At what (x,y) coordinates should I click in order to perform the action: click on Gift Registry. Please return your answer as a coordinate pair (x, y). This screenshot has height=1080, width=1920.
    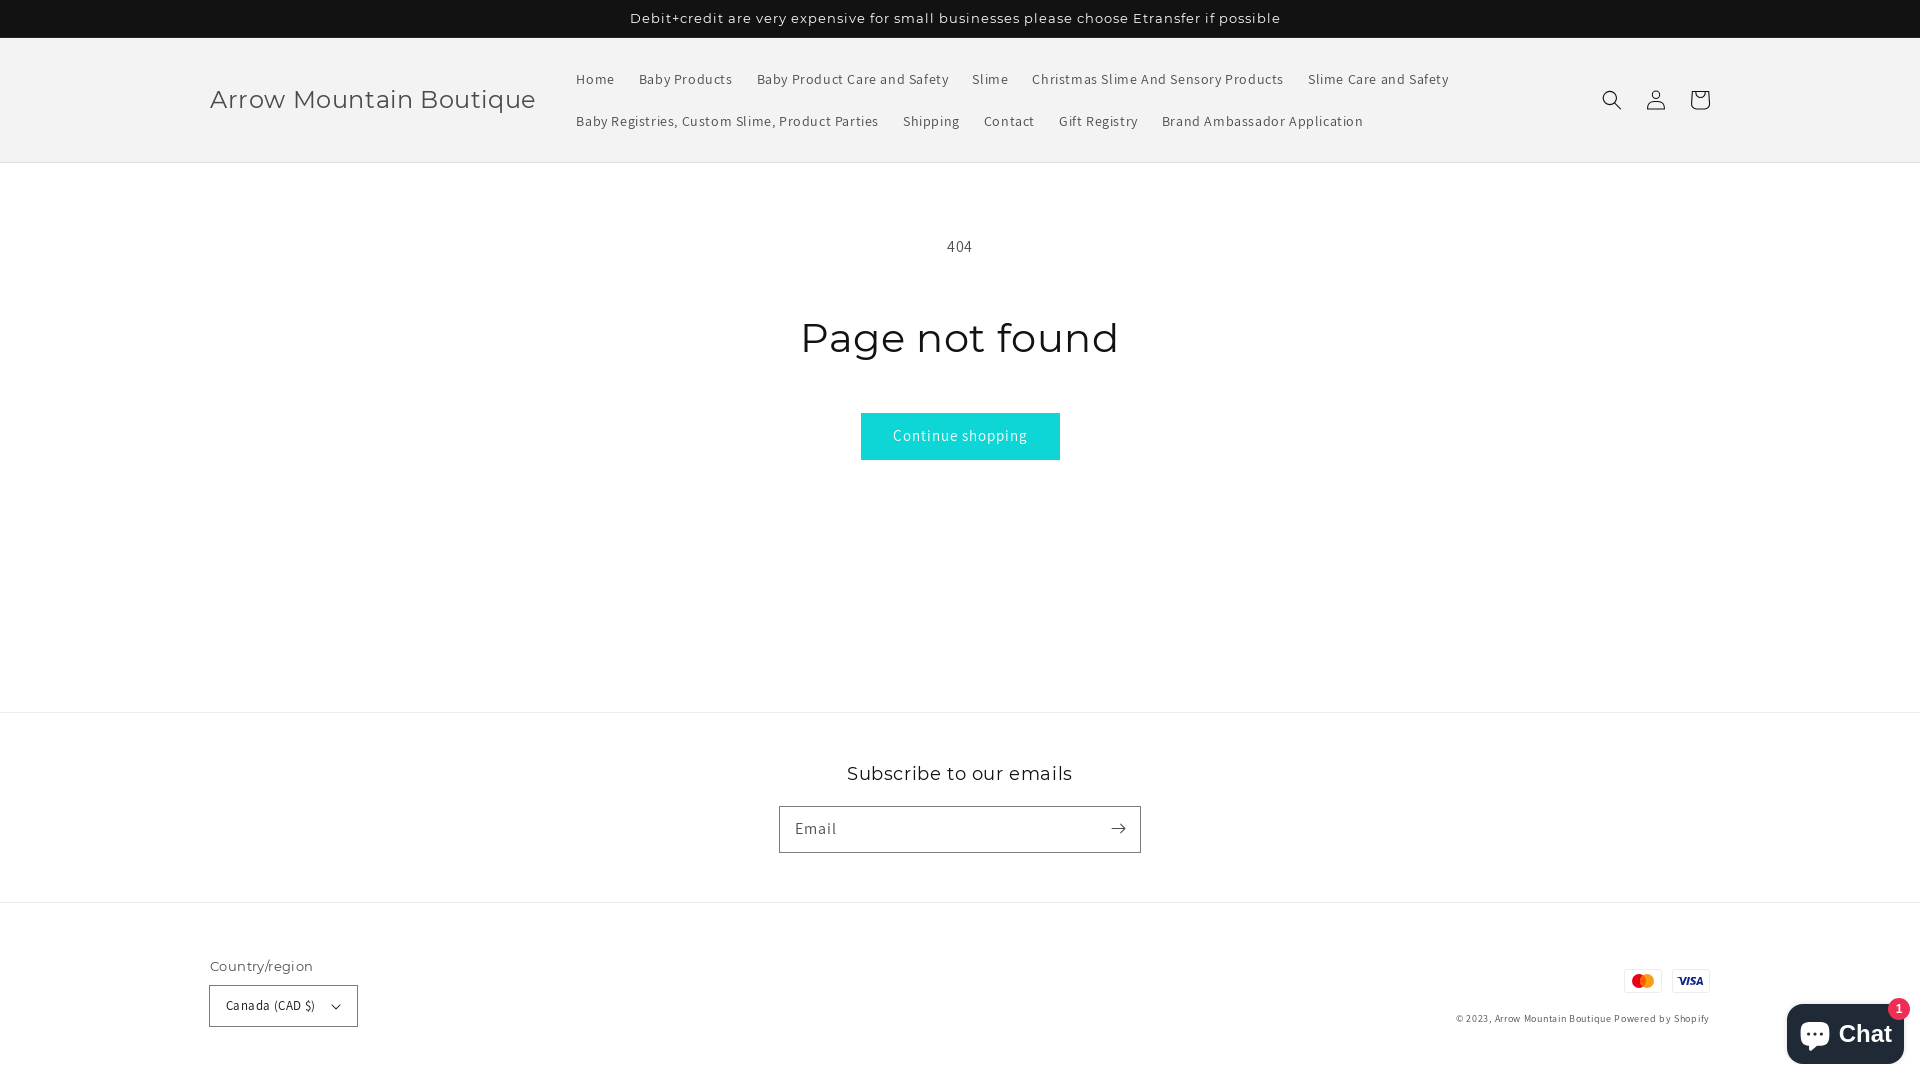
    Looking at the image, I should click on (1098, 121).